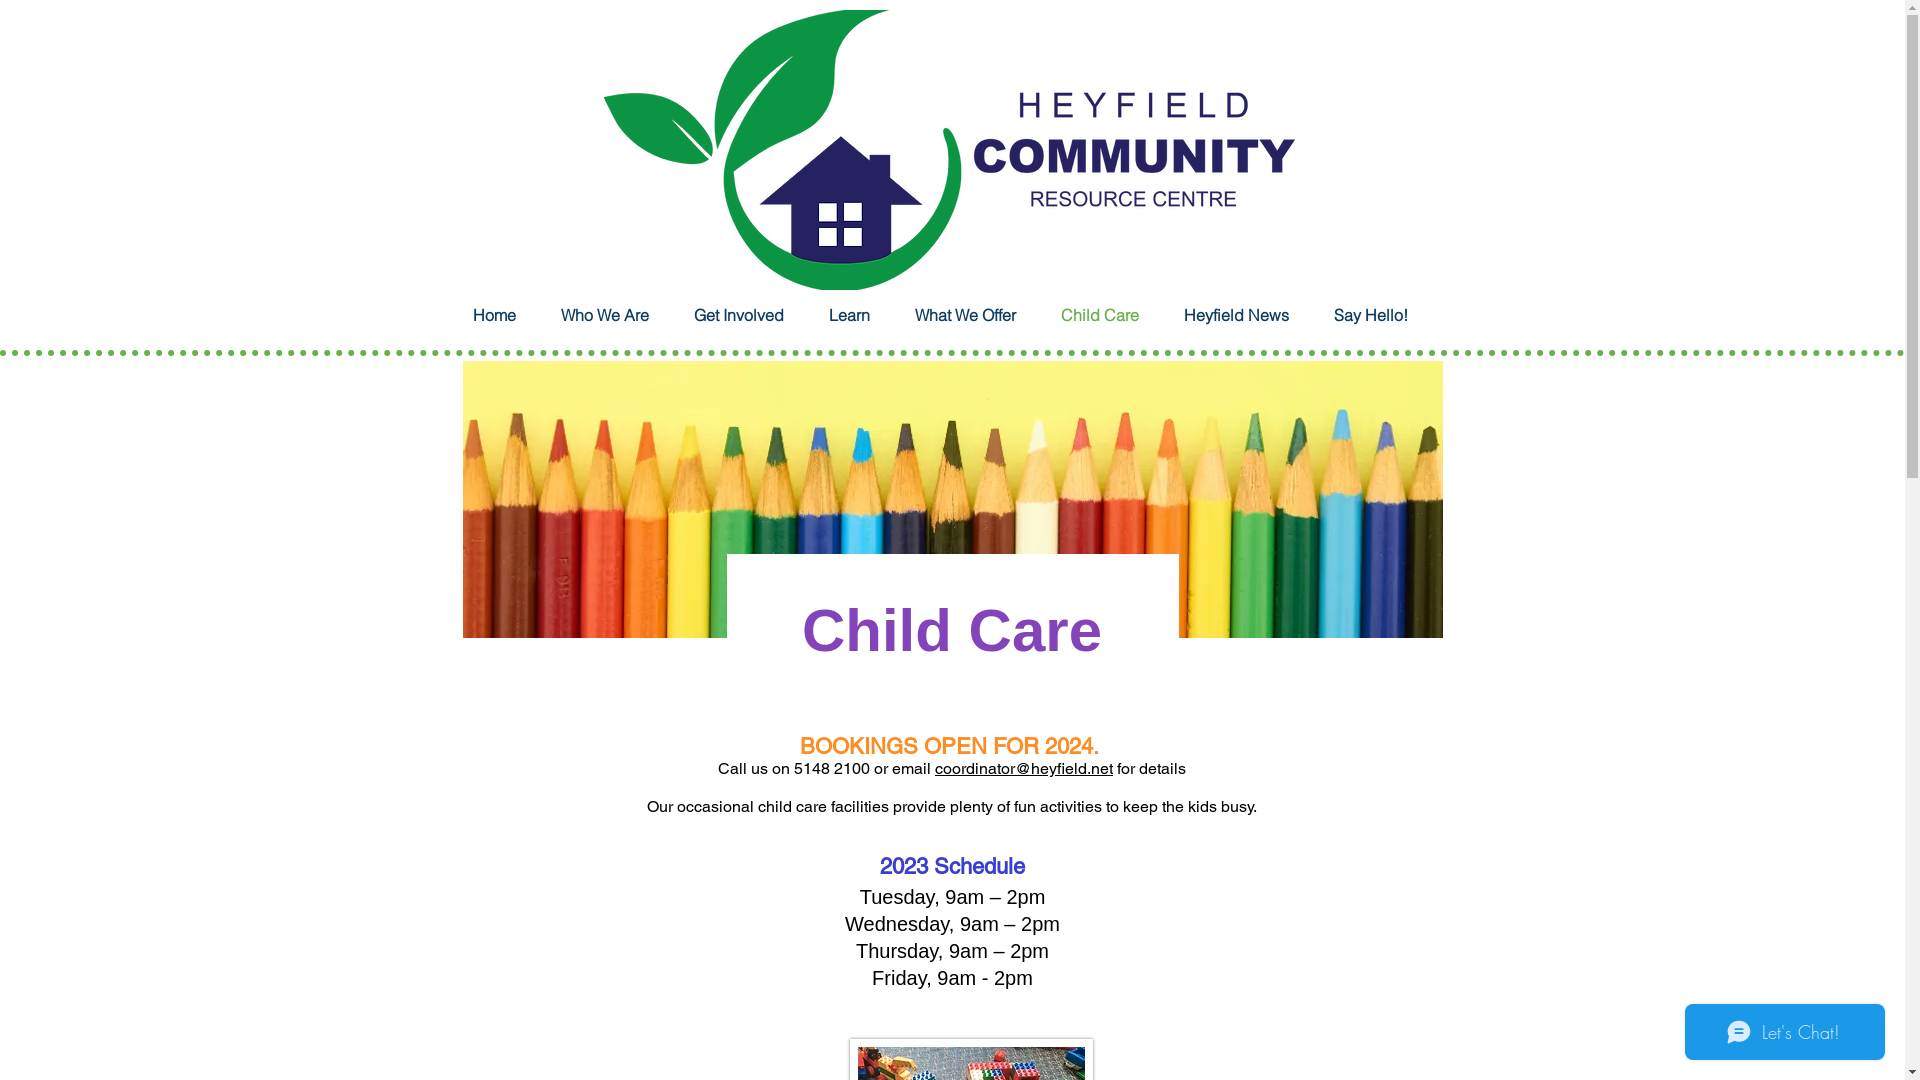 This screenshot has width=1920, height=1080. I want to click on Learn, so click(861, 316).